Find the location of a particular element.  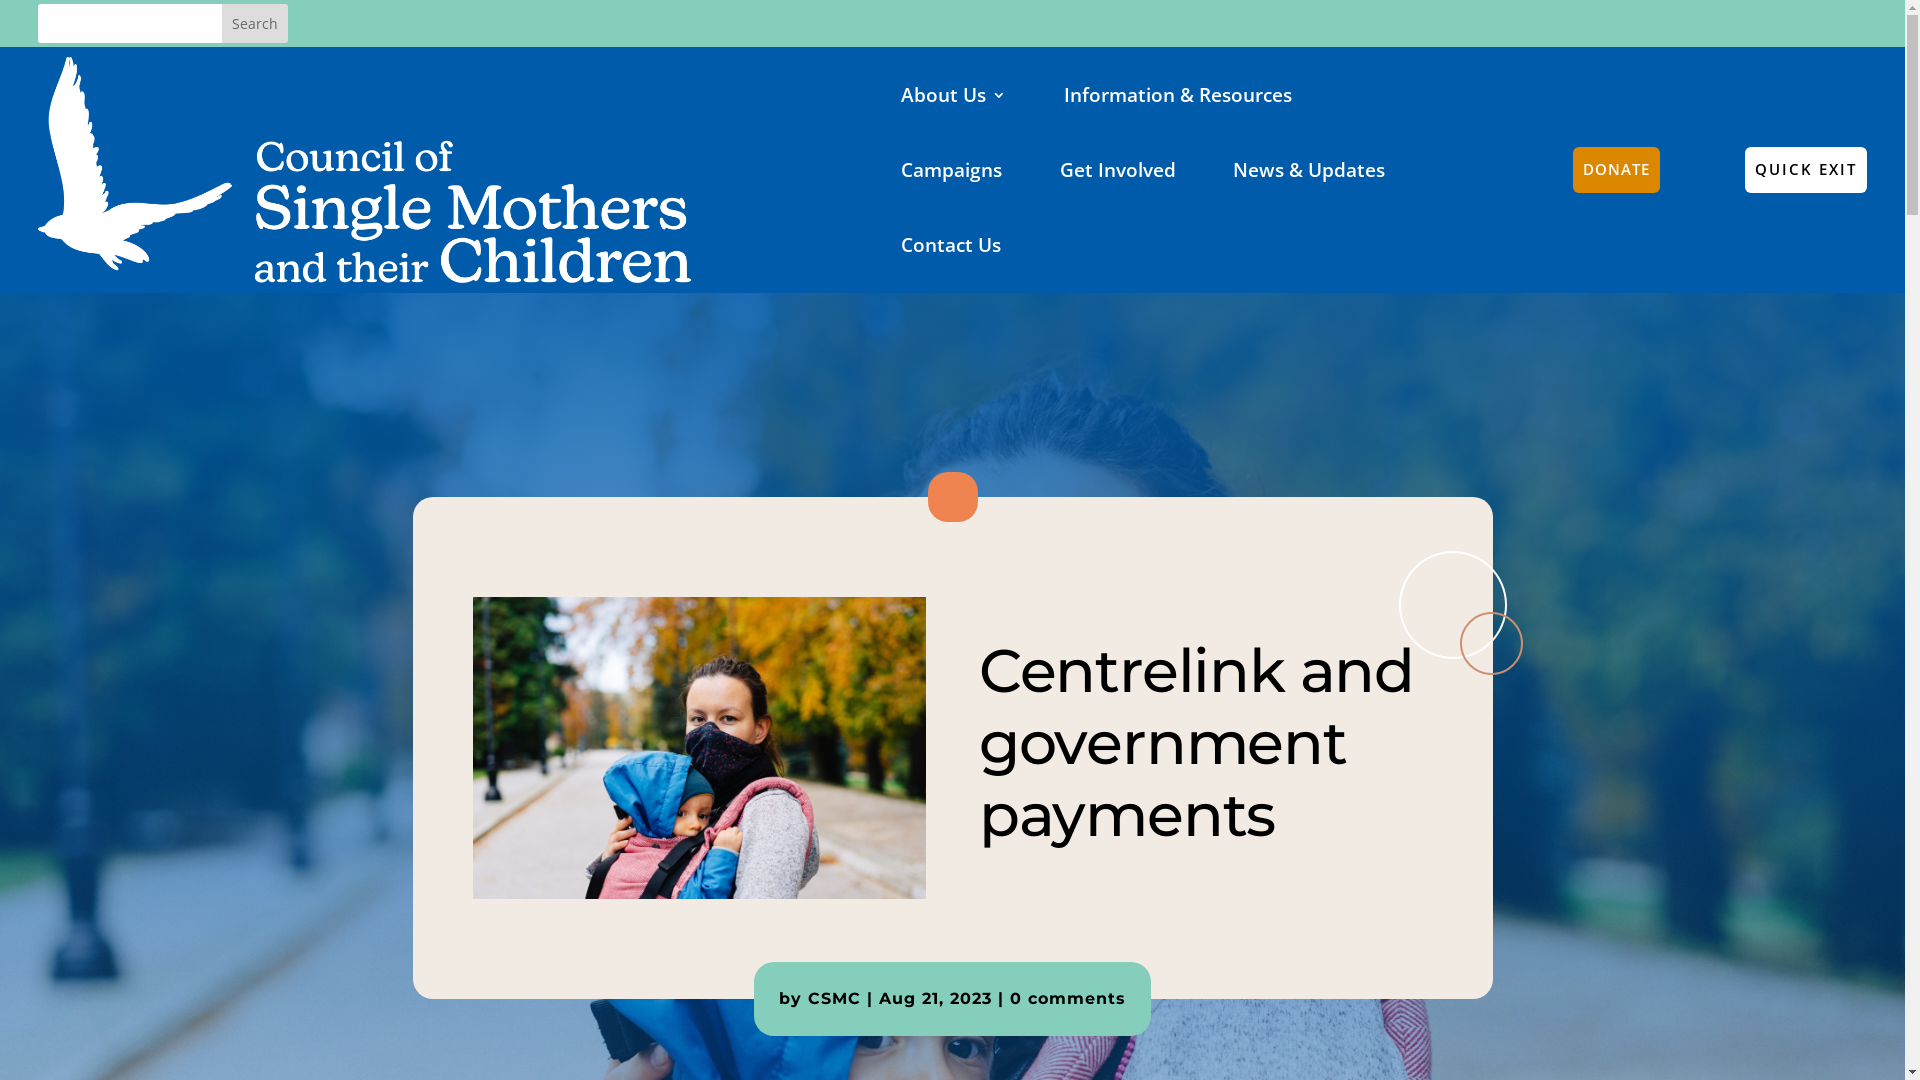

DONATE is located at coordinates (1616, 170).